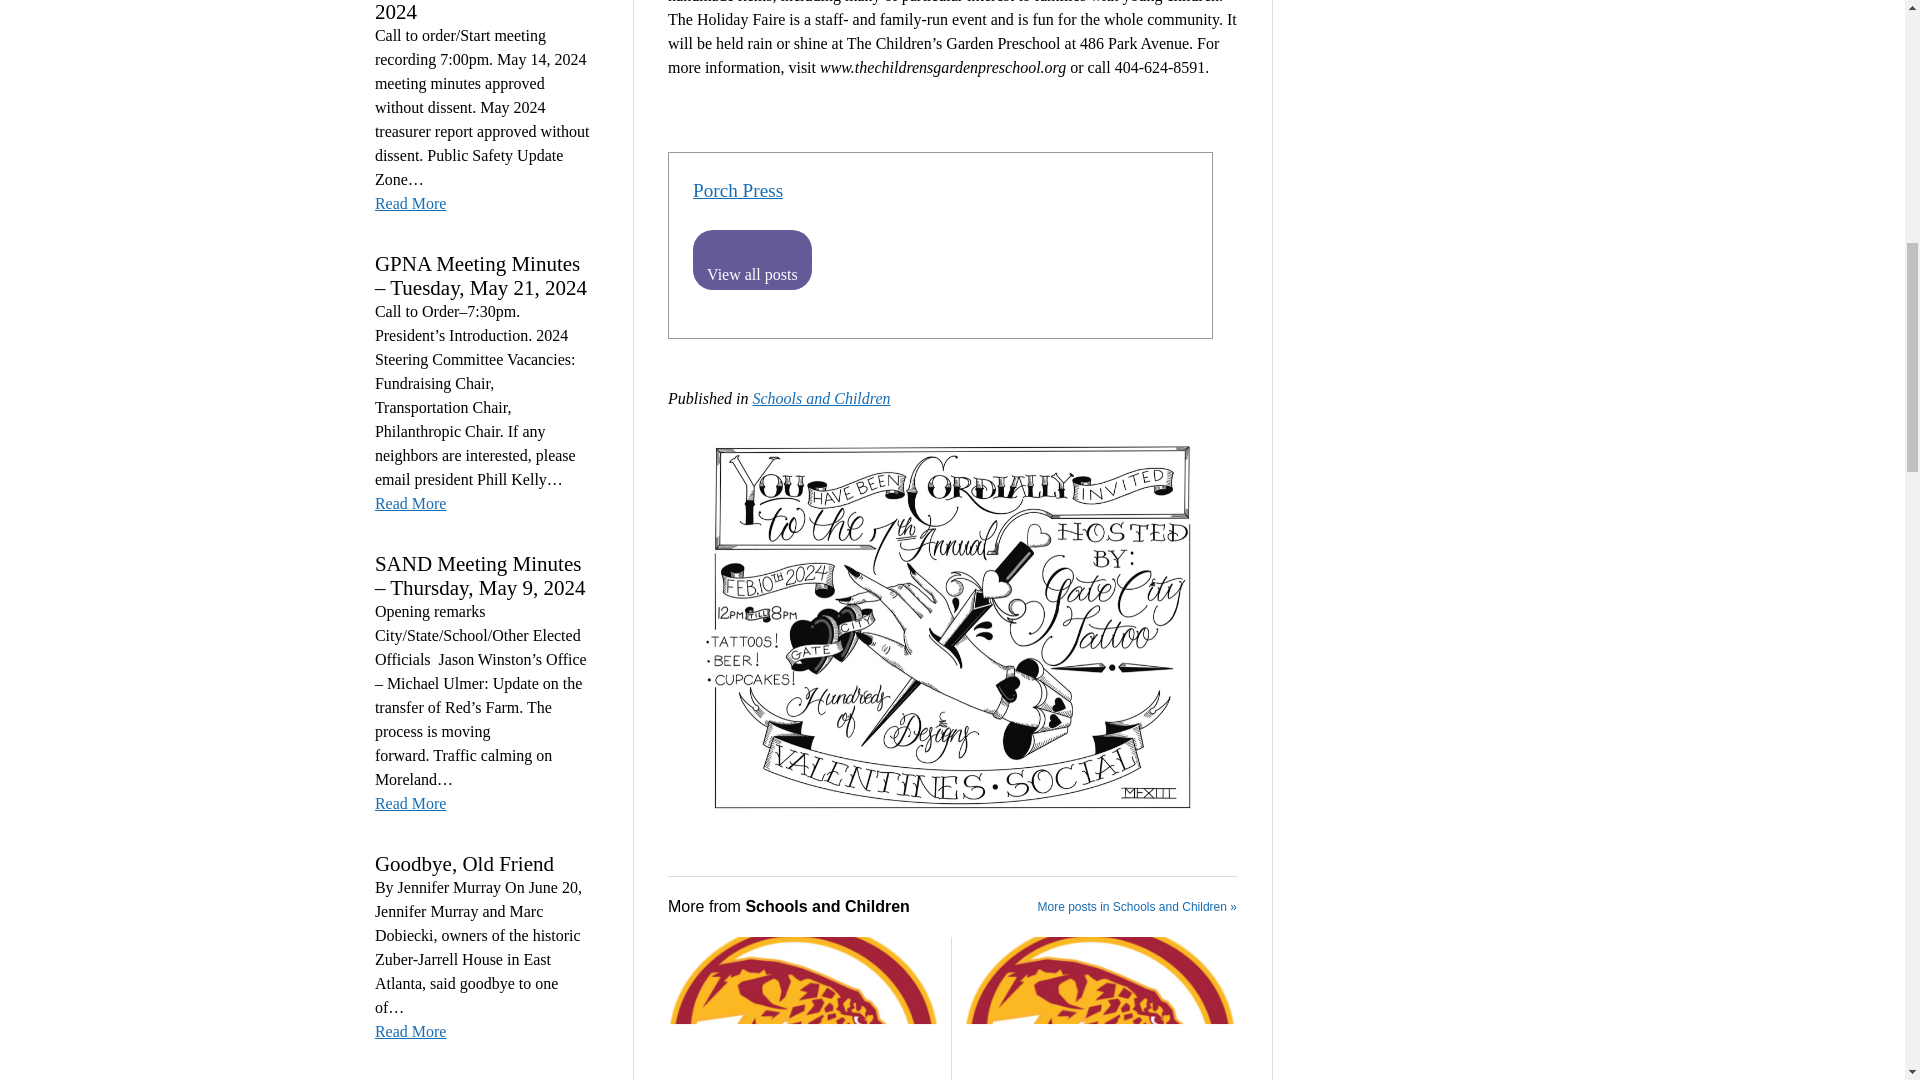 The height and width of the screenshot is (1080, 1920). I want to click on Read More, so click(410, 204).